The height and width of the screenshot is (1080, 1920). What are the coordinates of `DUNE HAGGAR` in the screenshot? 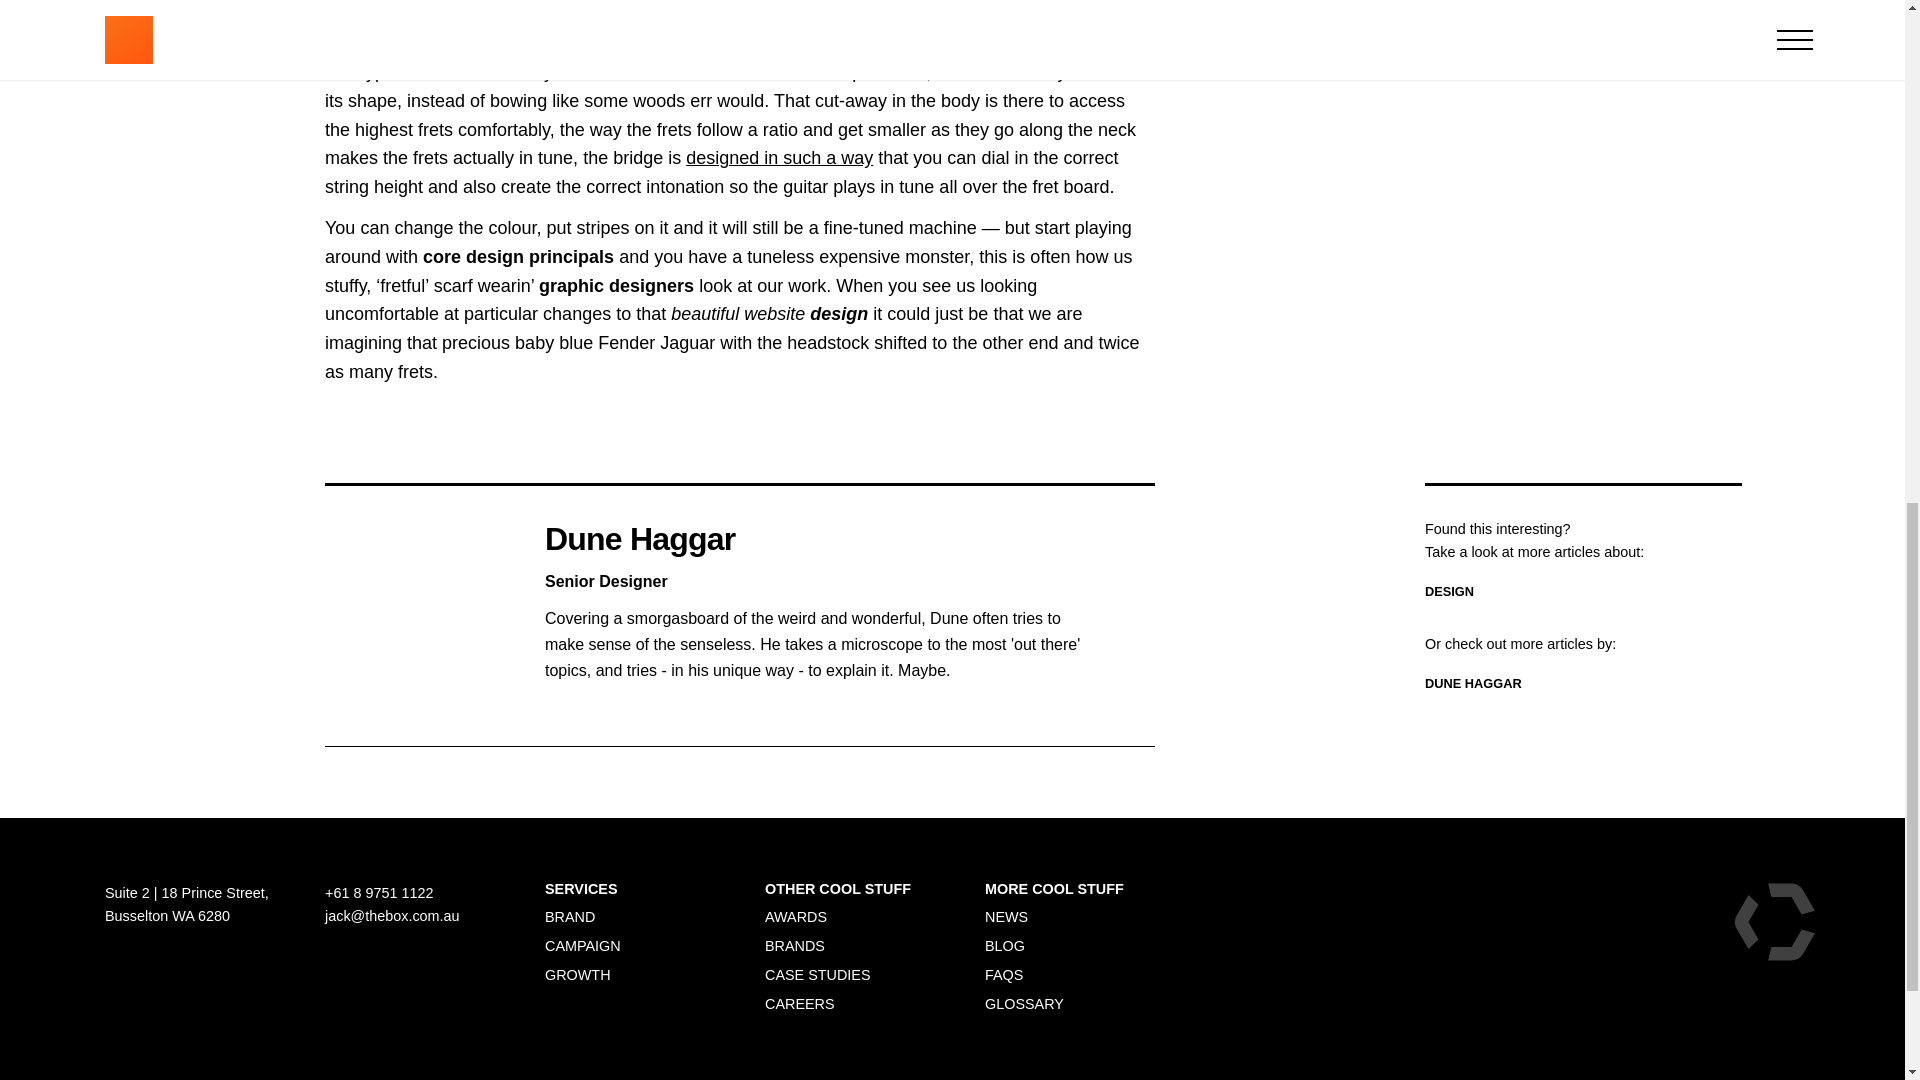 It's located at (1473, 684).